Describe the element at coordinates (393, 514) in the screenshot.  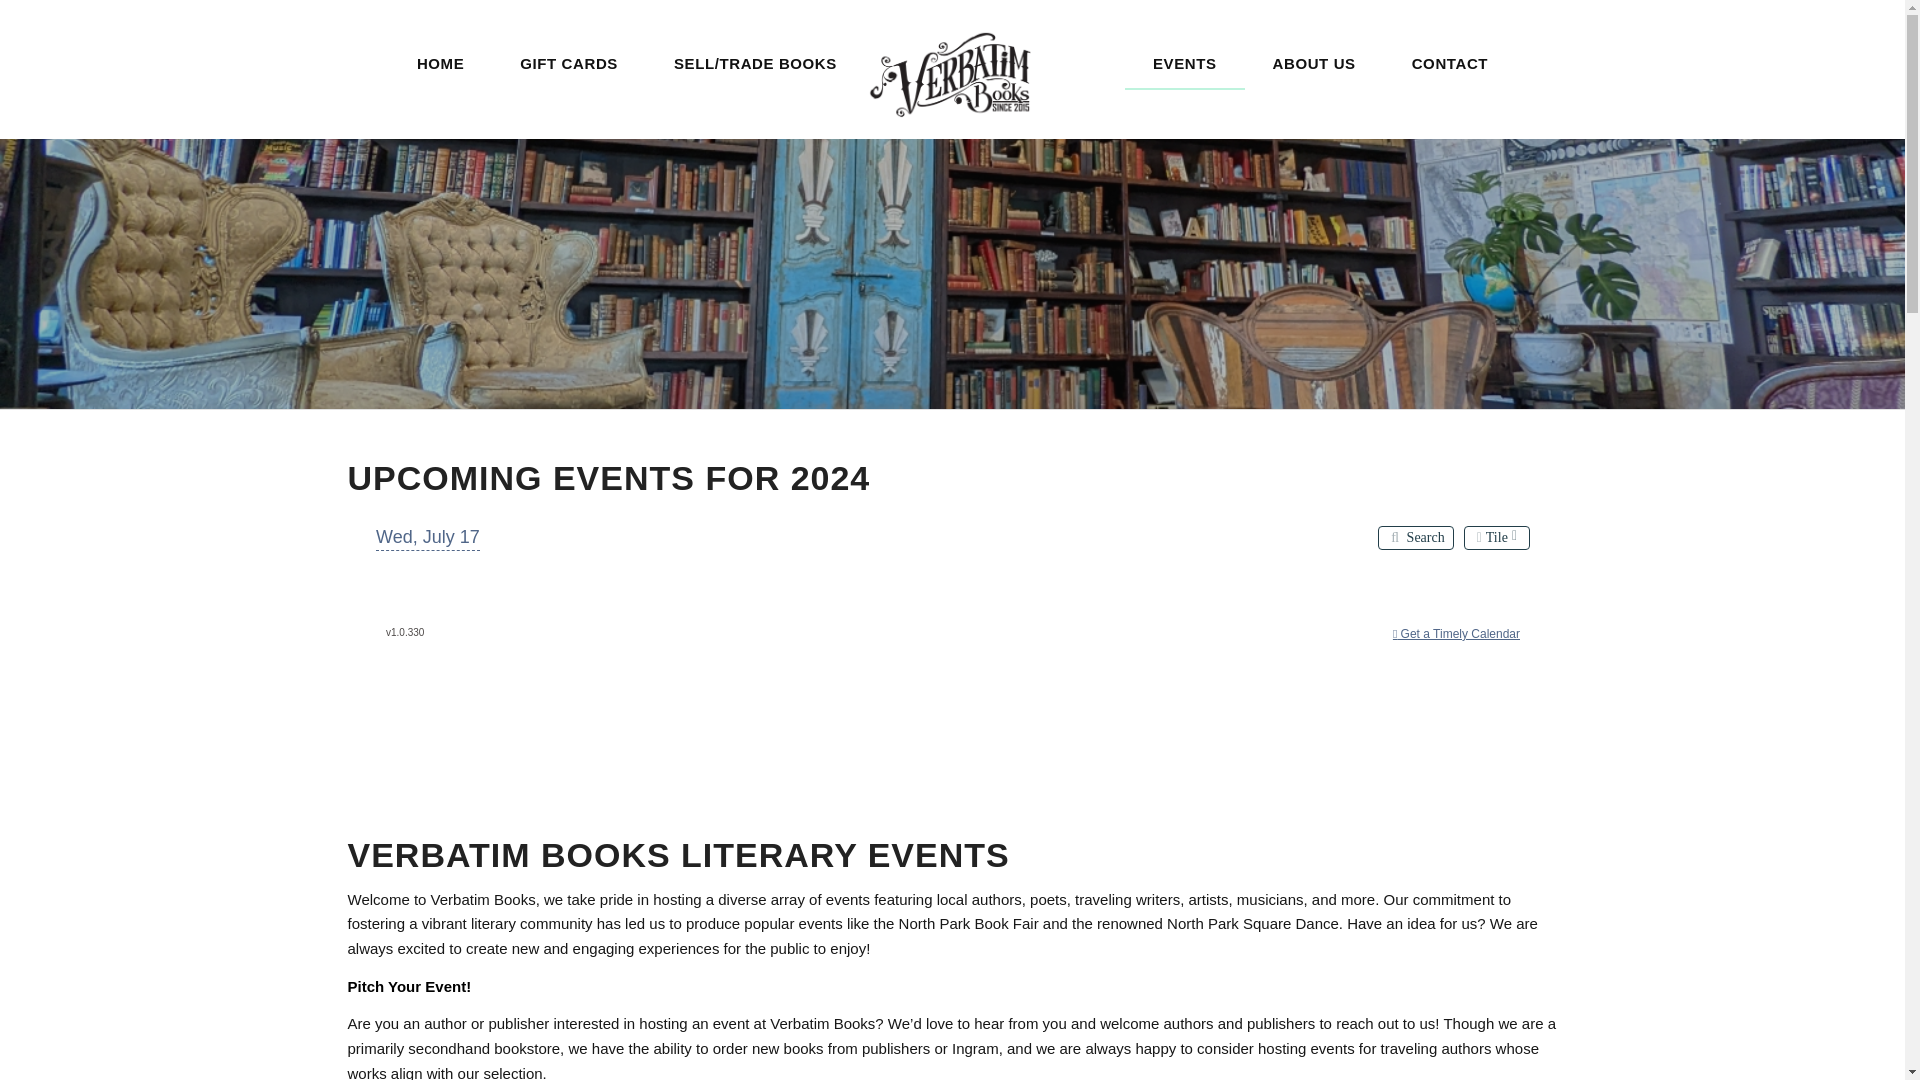
I see `Focus Button` at that location.